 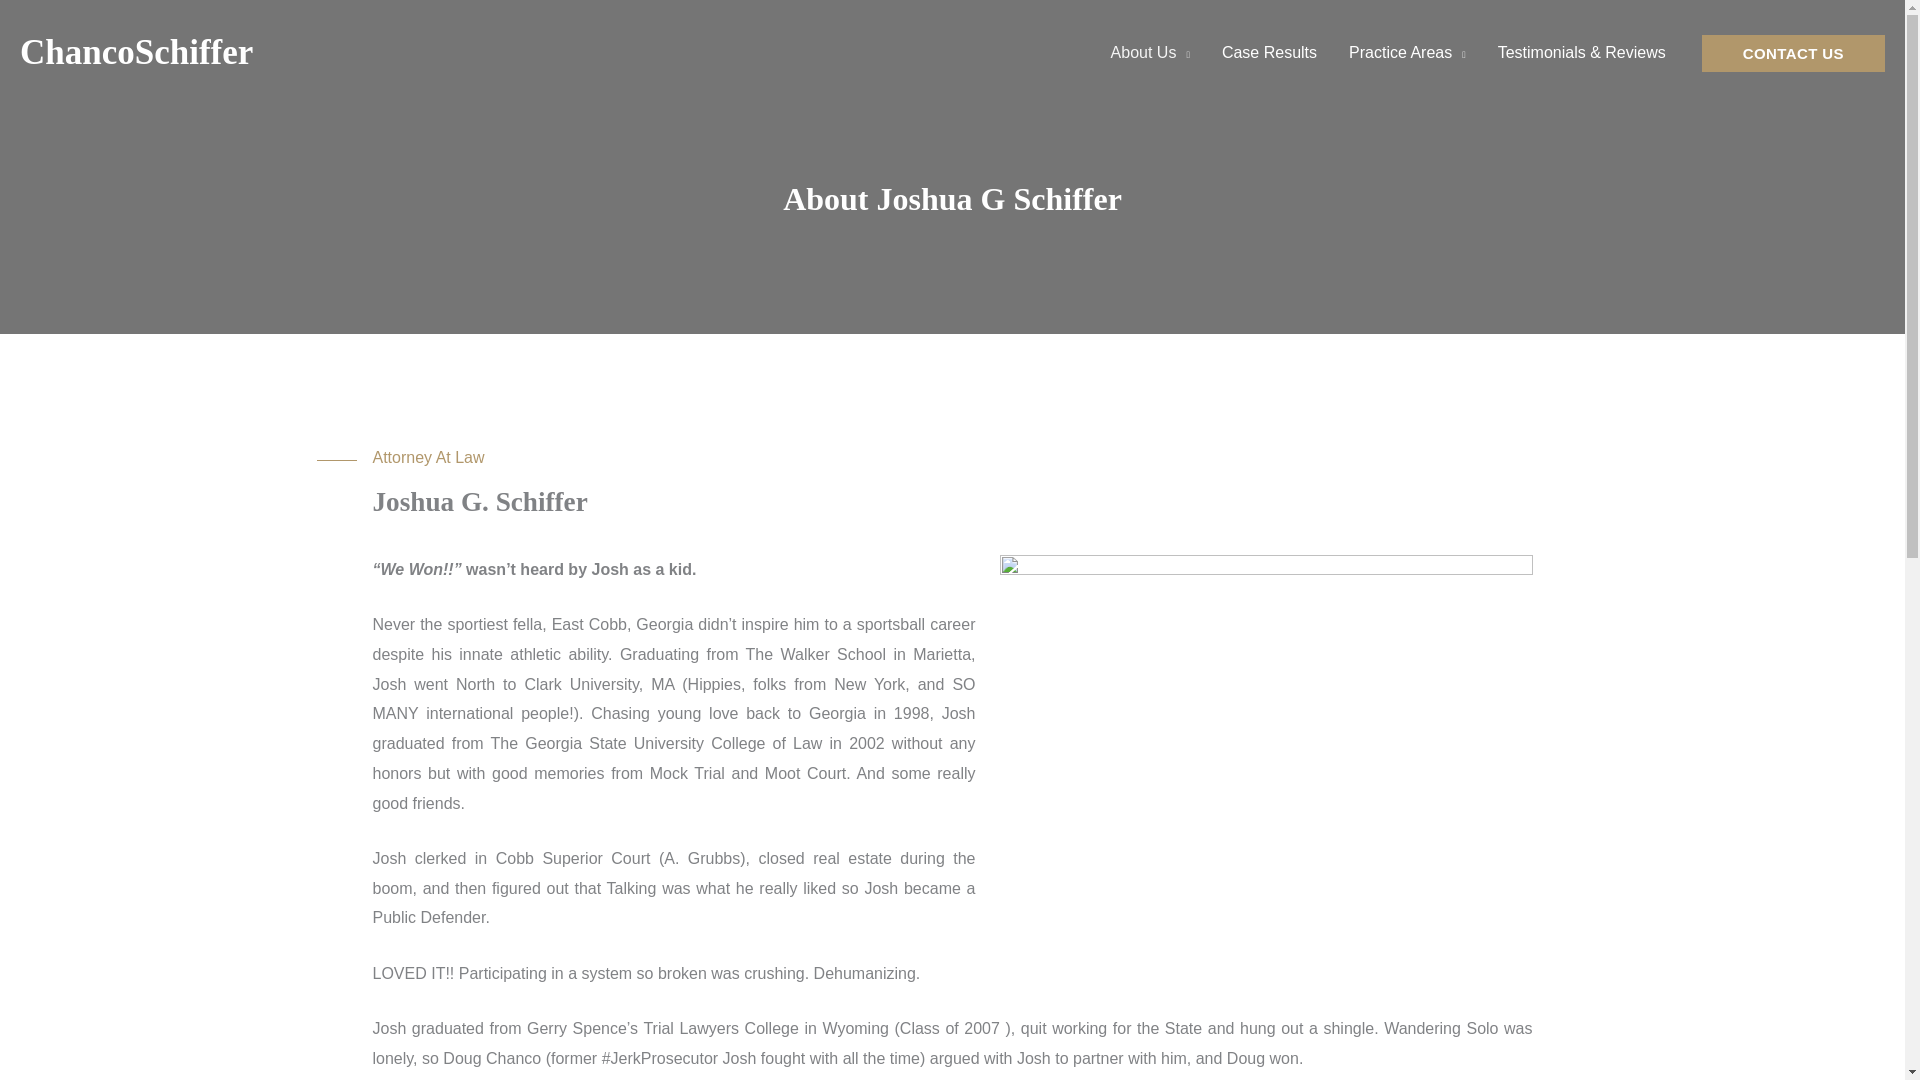 What do you see at coordinates (1268, 52) in the screenshot?
I see `Case Results` at bounding box center [1268, 52].